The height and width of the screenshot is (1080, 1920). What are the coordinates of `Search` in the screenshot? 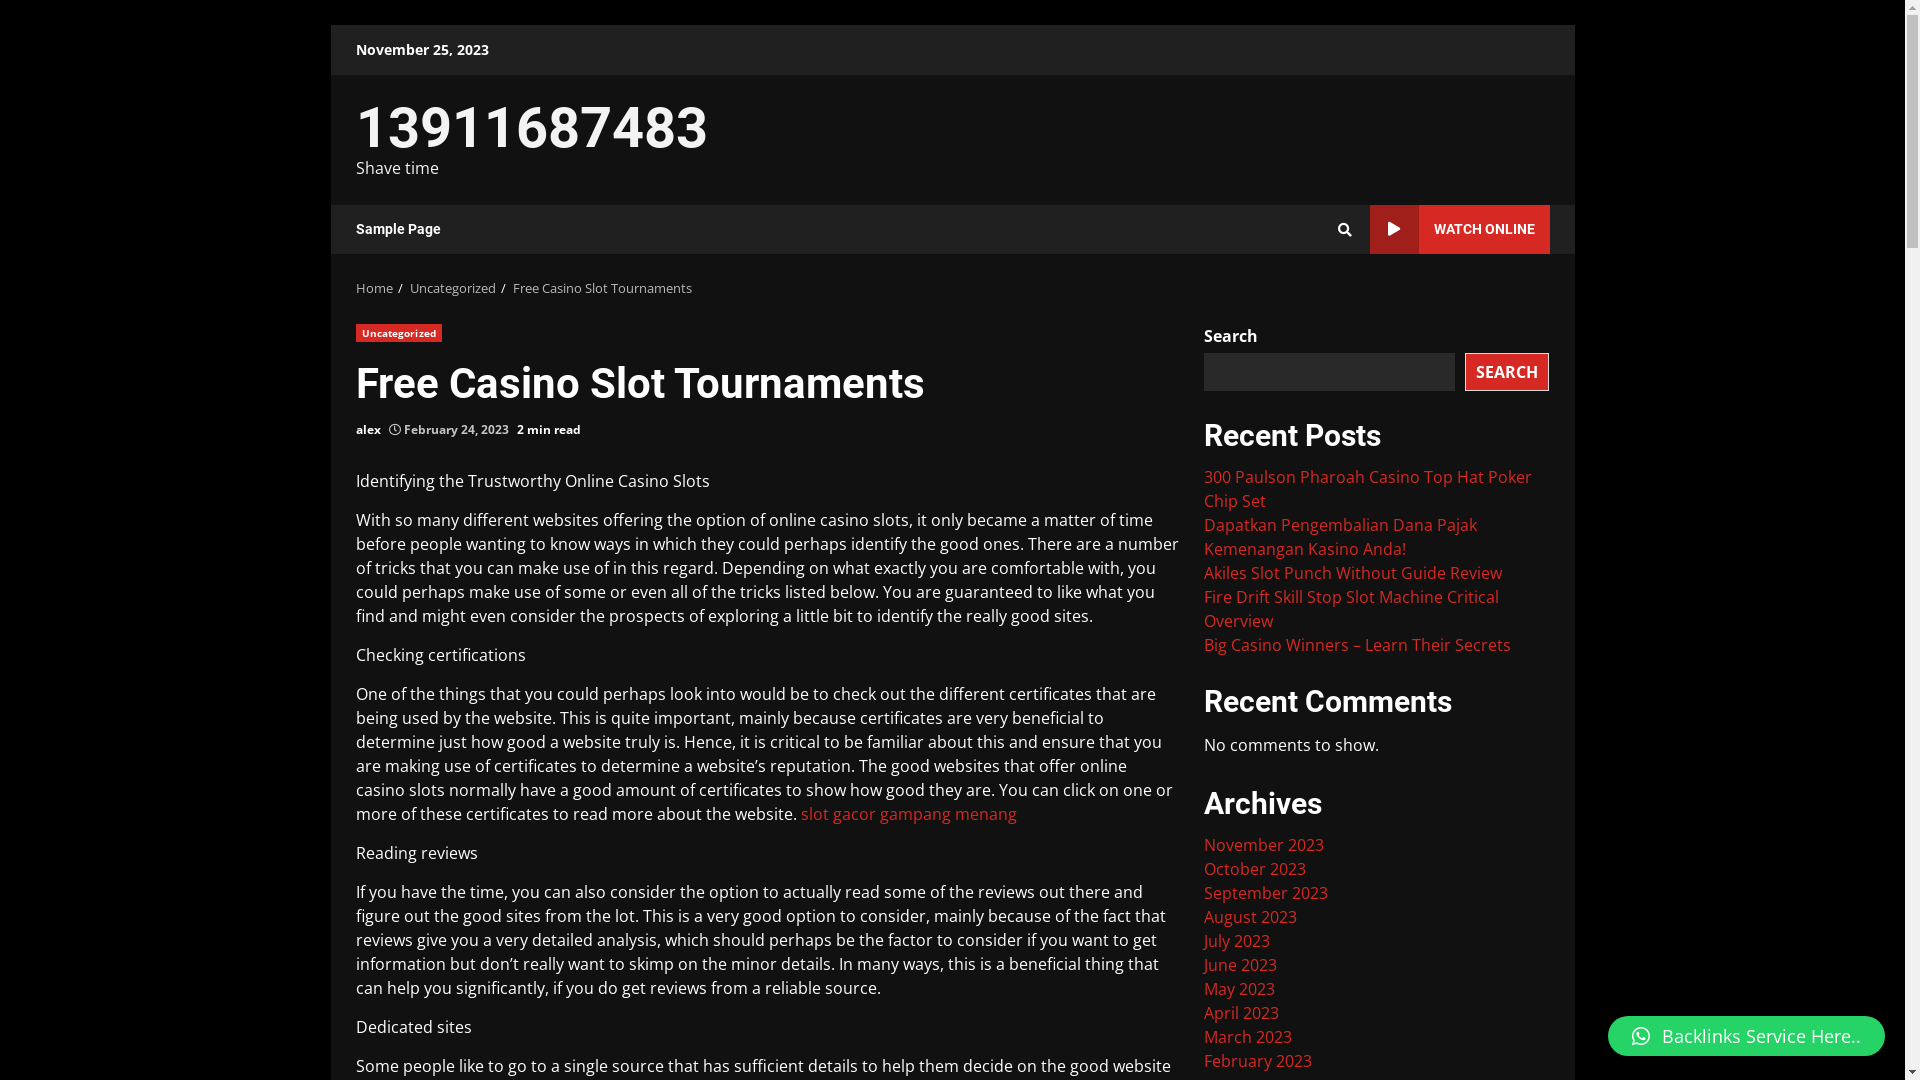 It's located at (1308, 298).